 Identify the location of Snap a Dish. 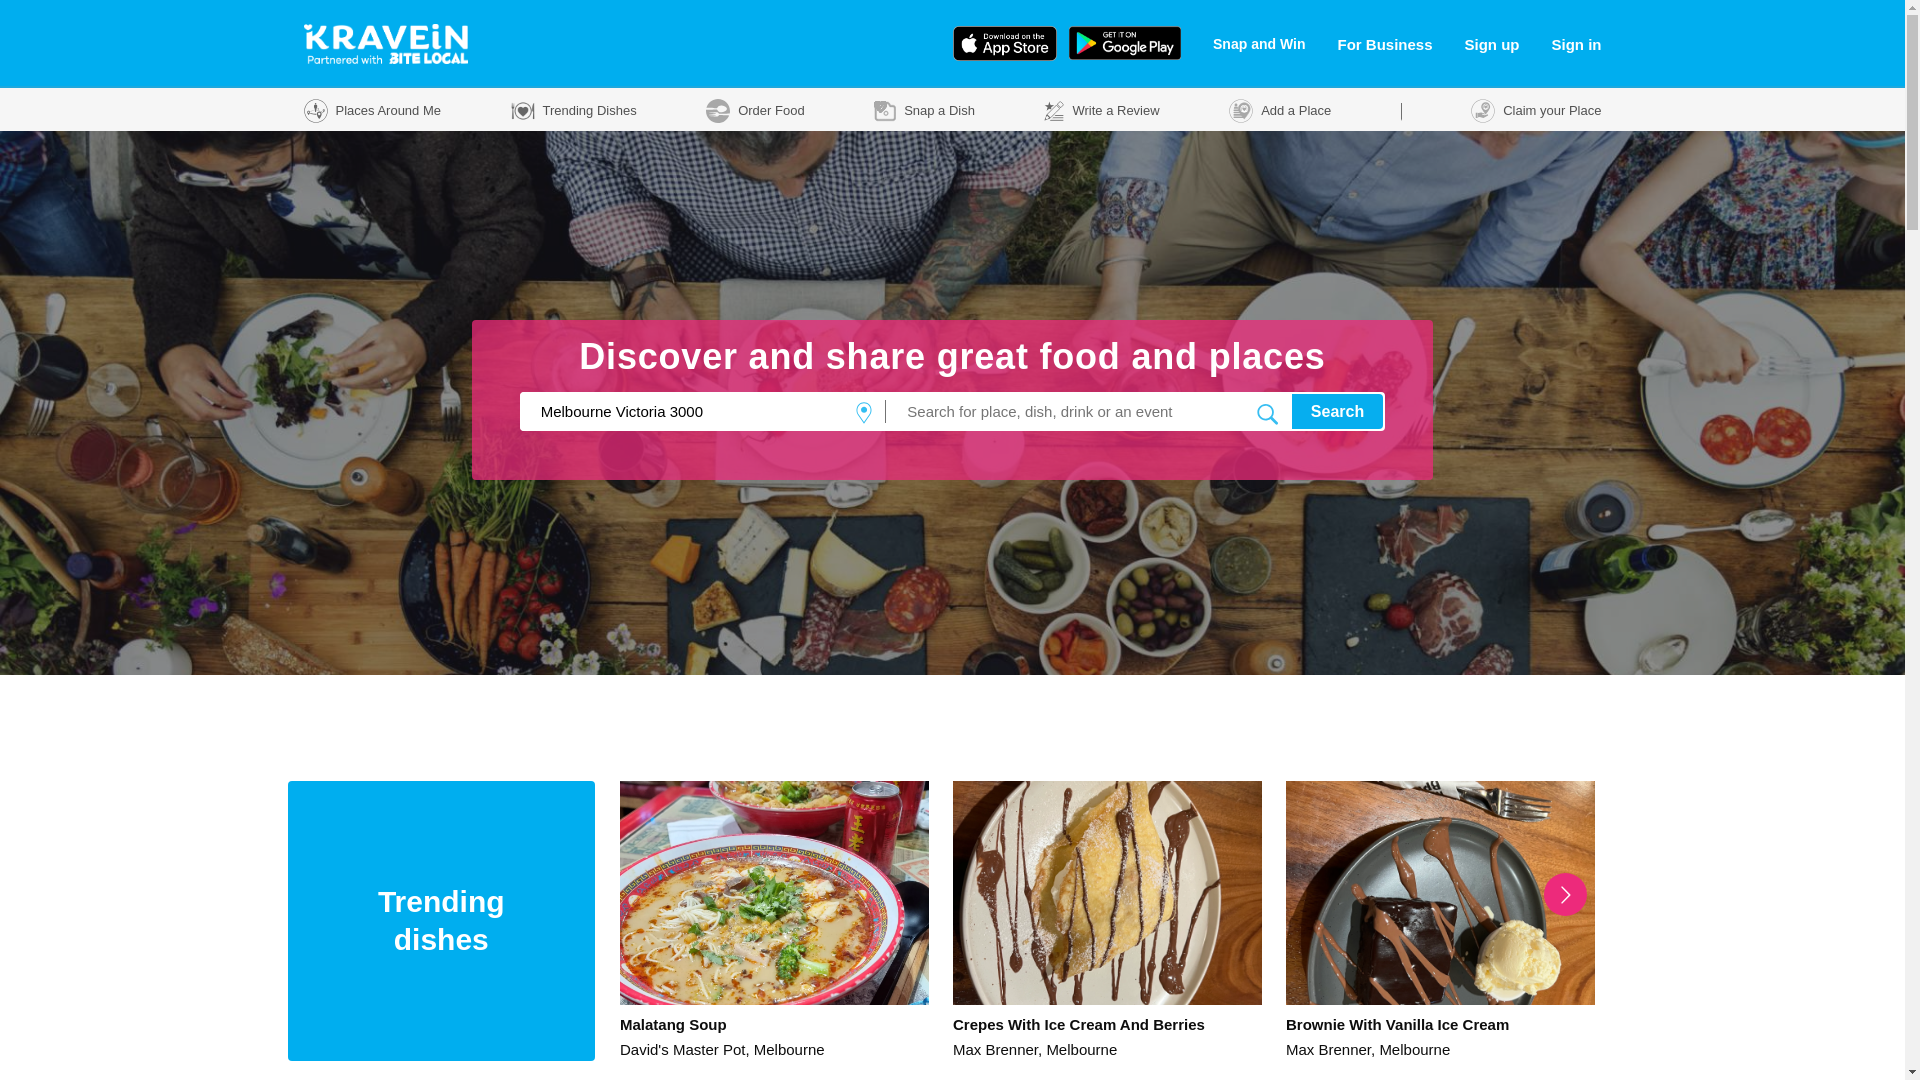
(924, 112).